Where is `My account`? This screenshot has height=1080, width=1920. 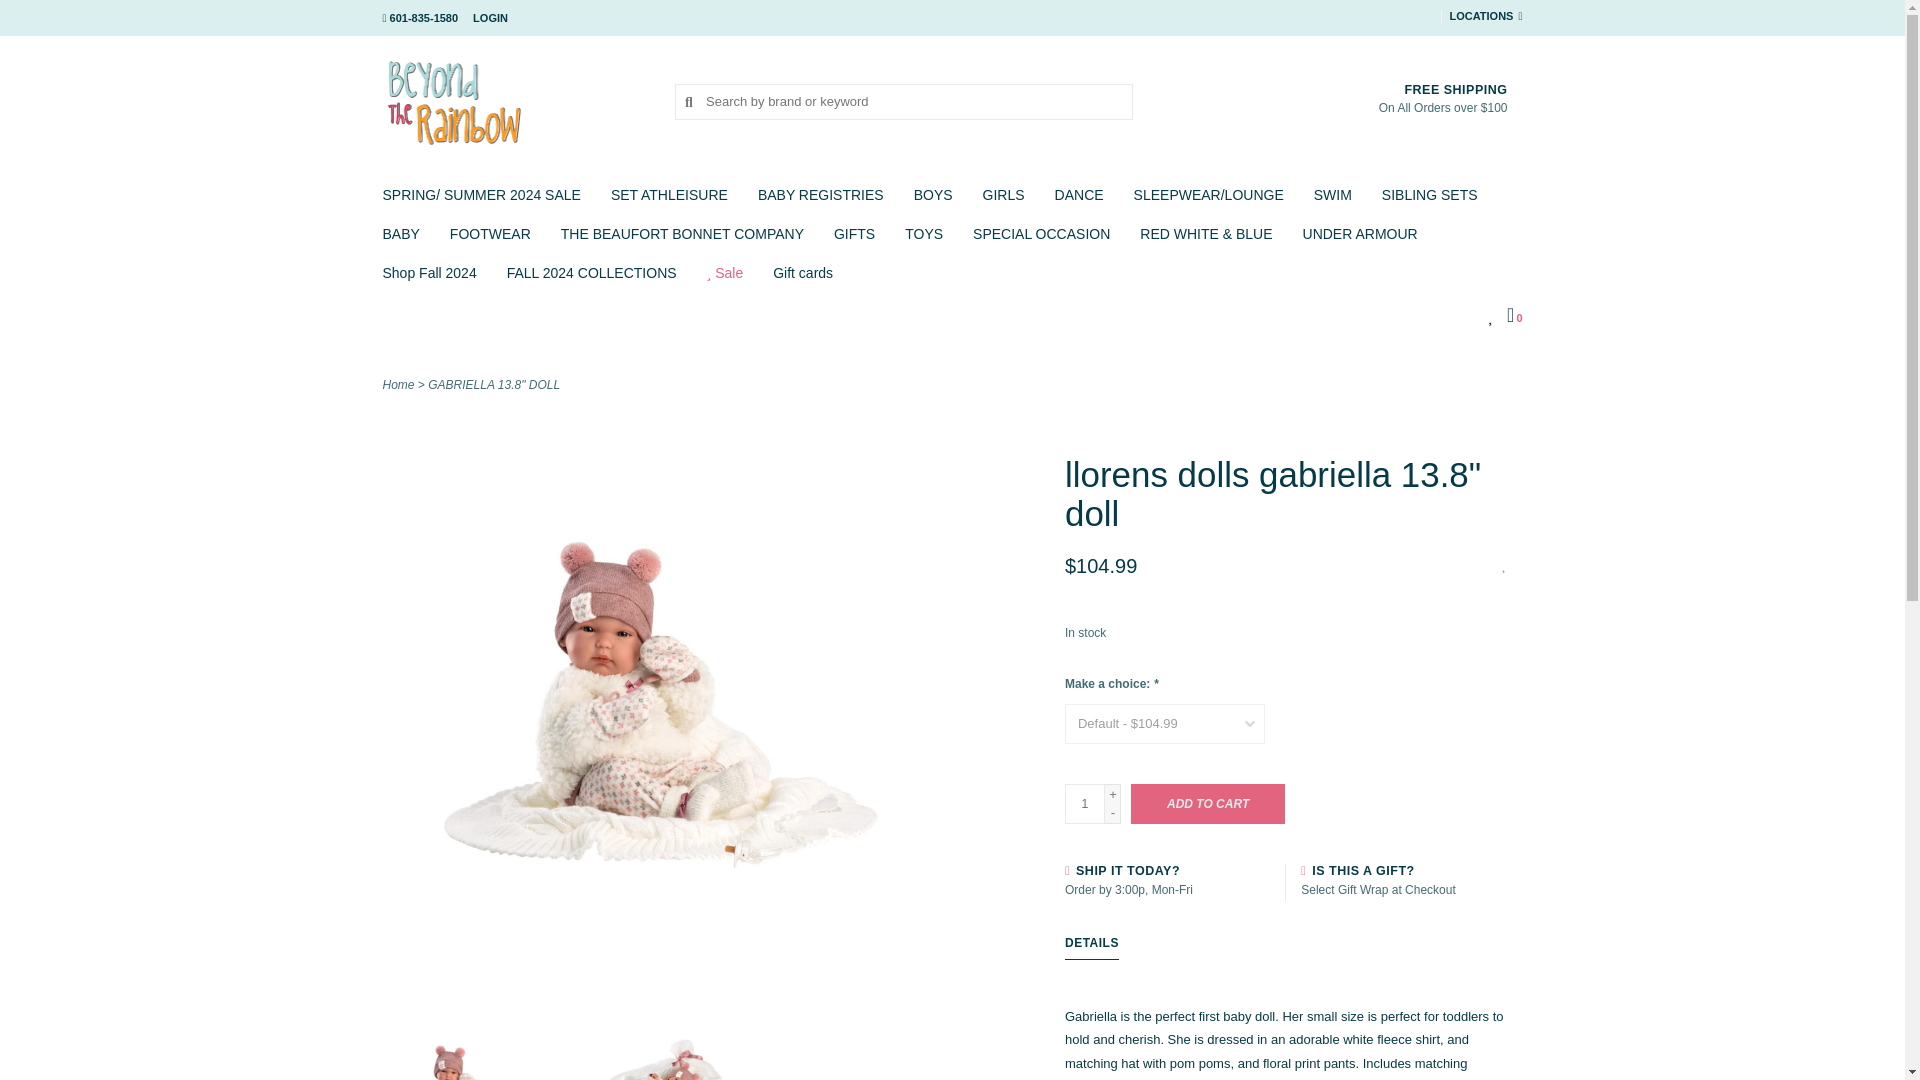 My account is located at coordinates (490, 17).